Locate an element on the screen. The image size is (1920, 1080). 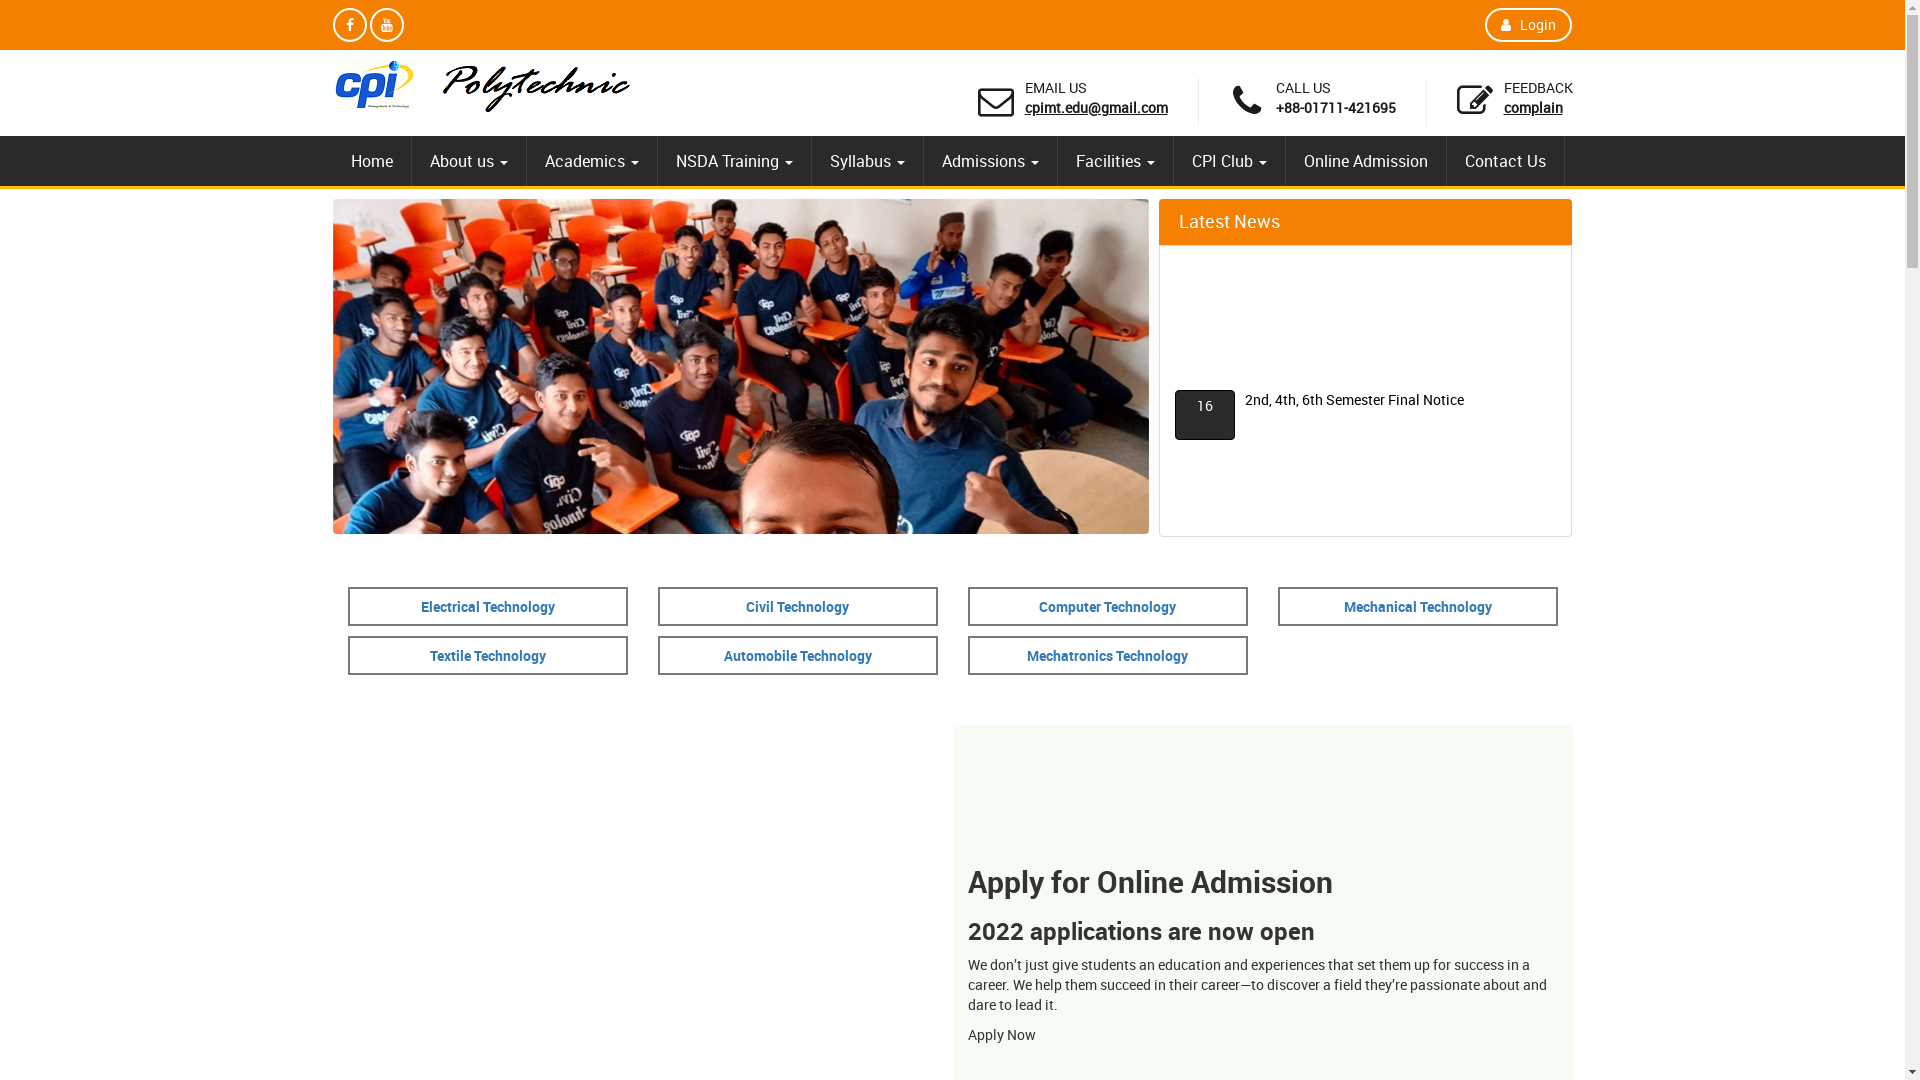
About us is located at coordinates (469, 161).